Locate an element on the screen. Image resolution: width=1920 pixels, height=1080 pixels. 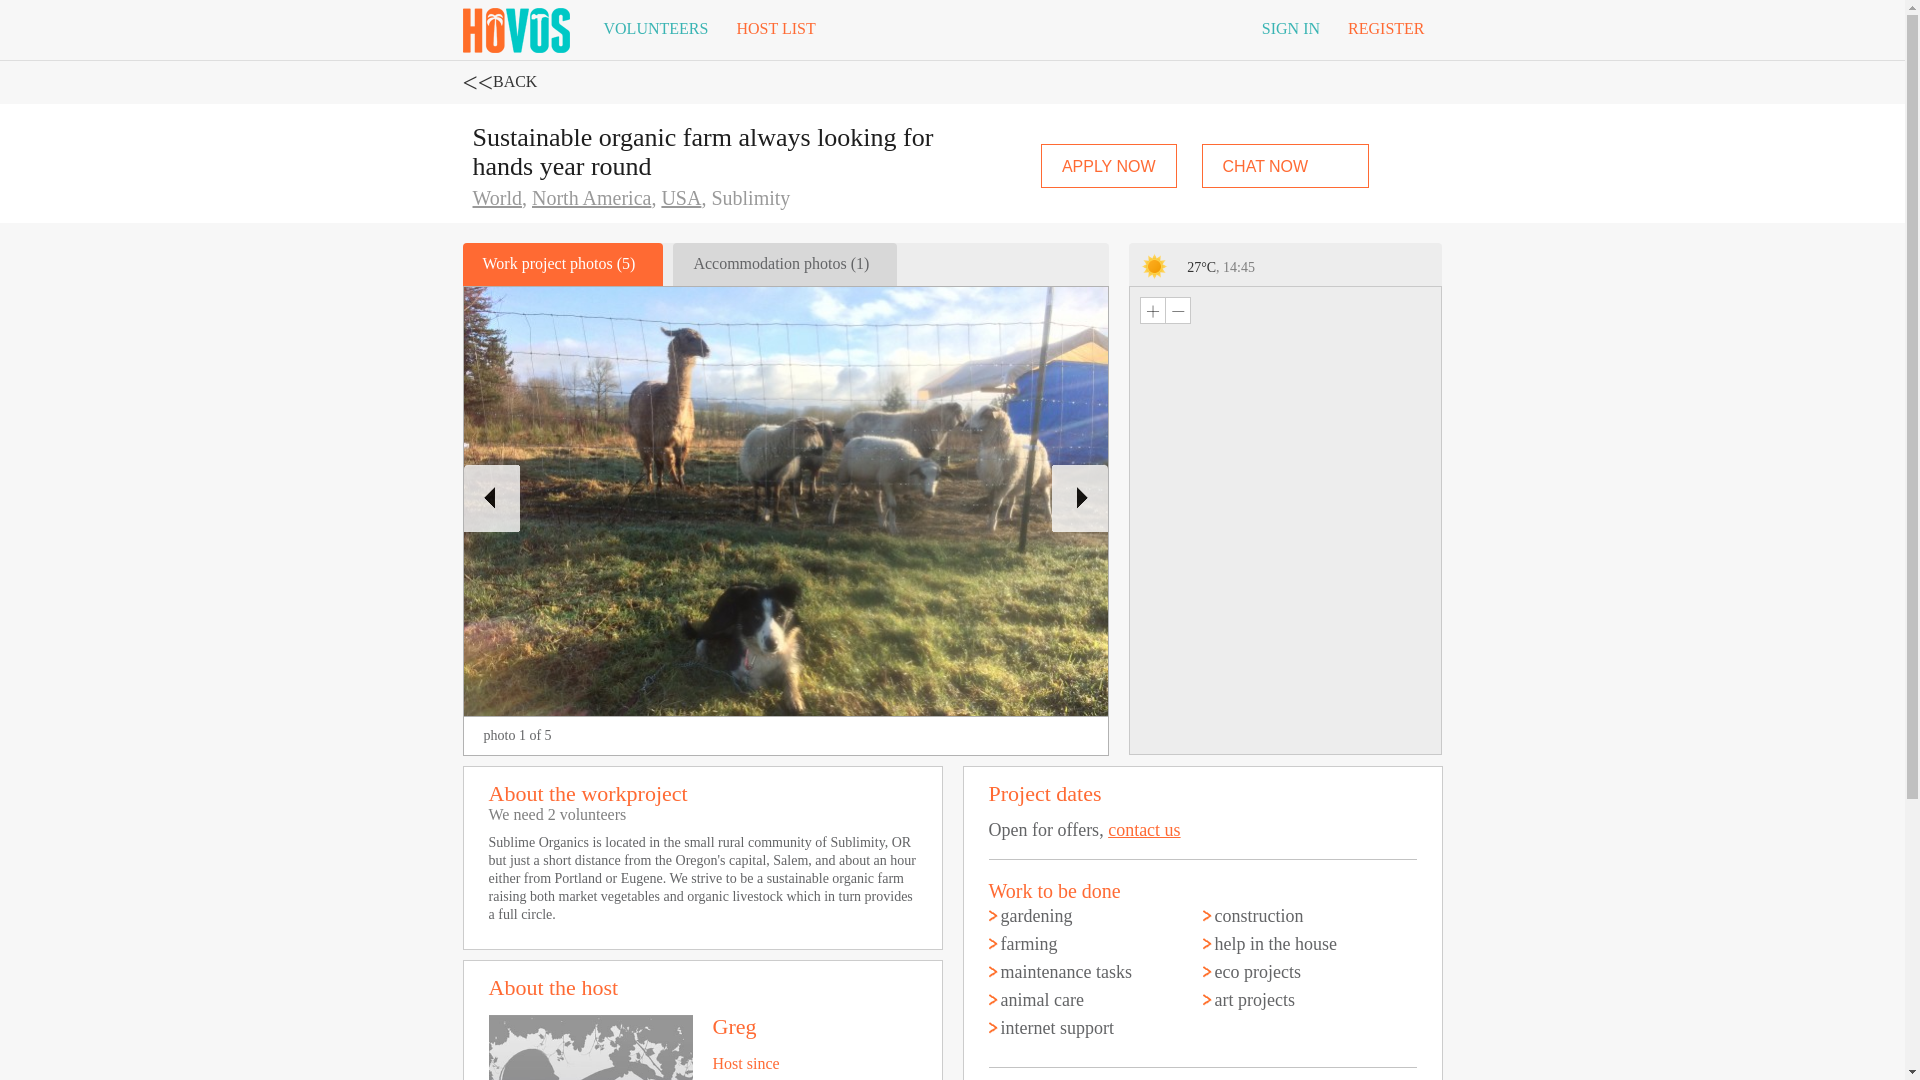
REGISTER is located at coordinates (1386, 29).